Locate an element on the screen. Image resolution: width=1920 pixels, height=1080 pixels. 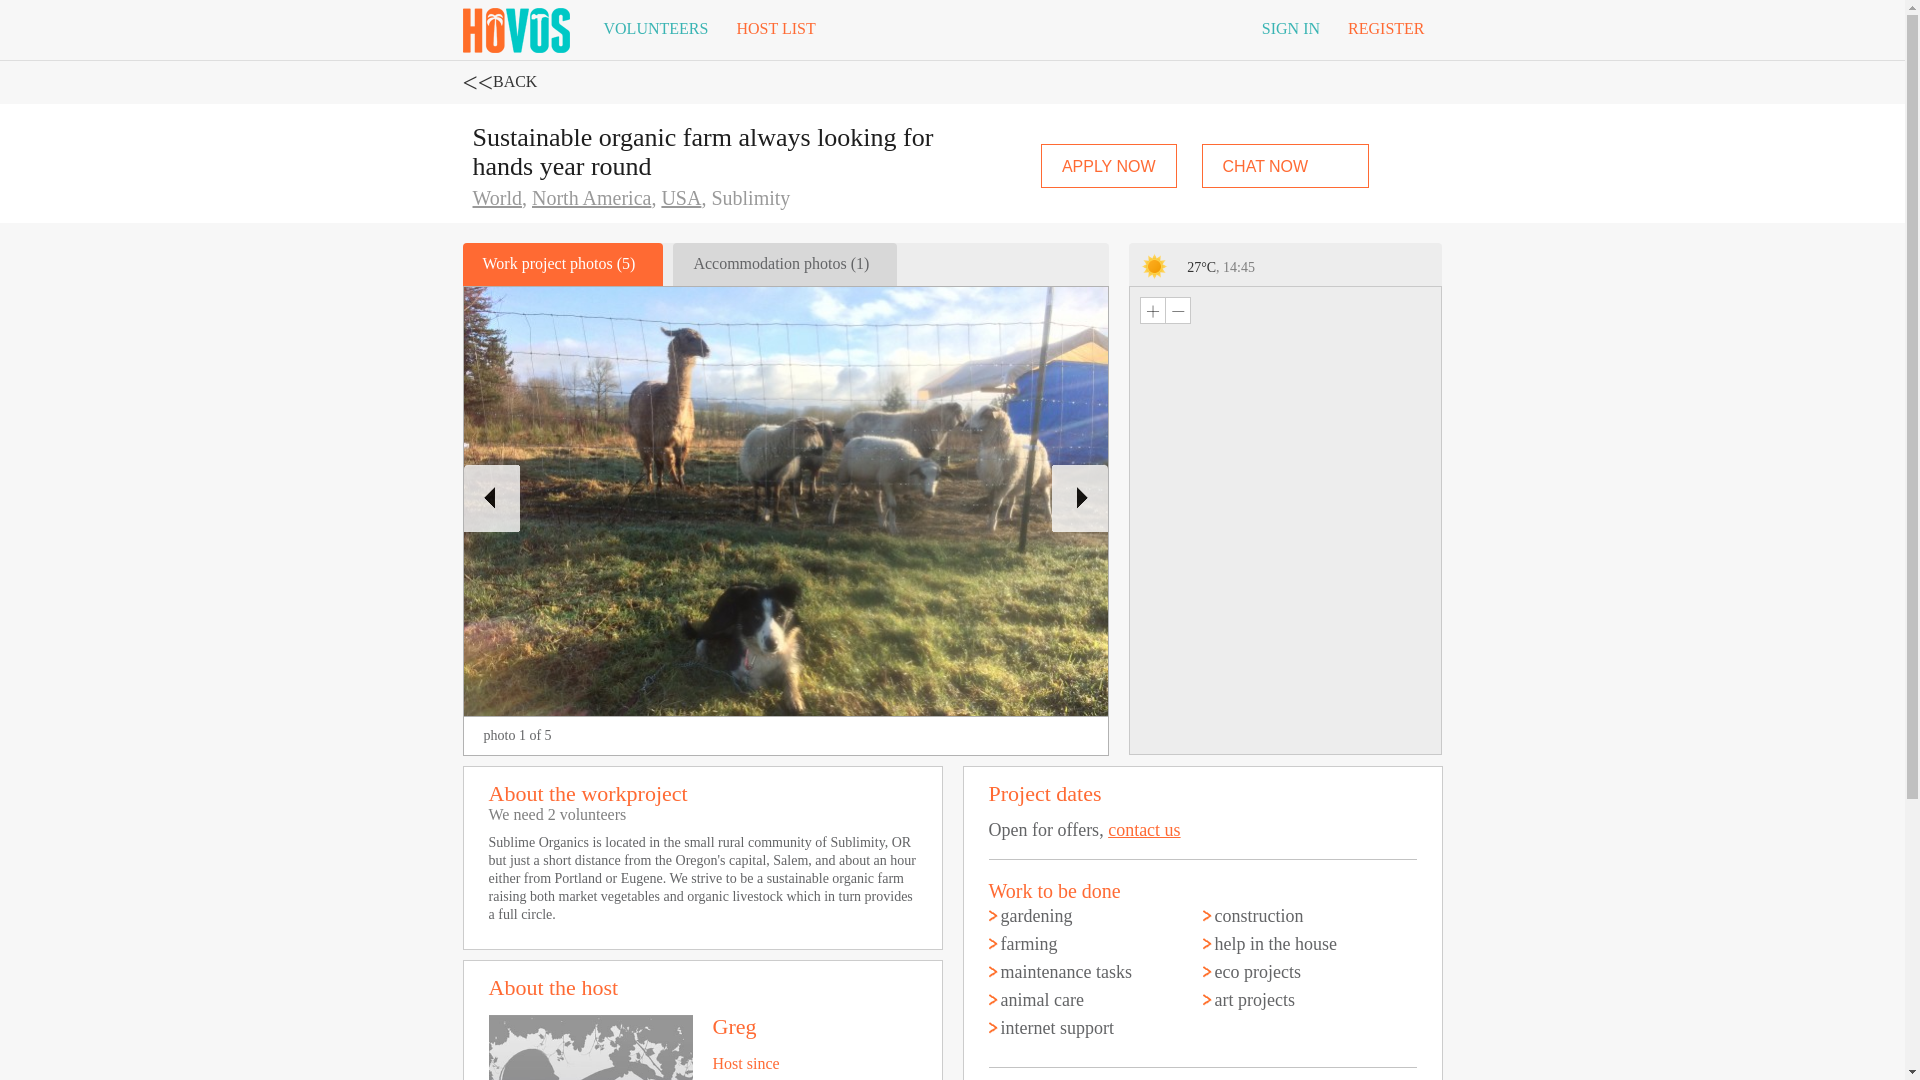
REGISTER is located at coordinates (1386, 29).